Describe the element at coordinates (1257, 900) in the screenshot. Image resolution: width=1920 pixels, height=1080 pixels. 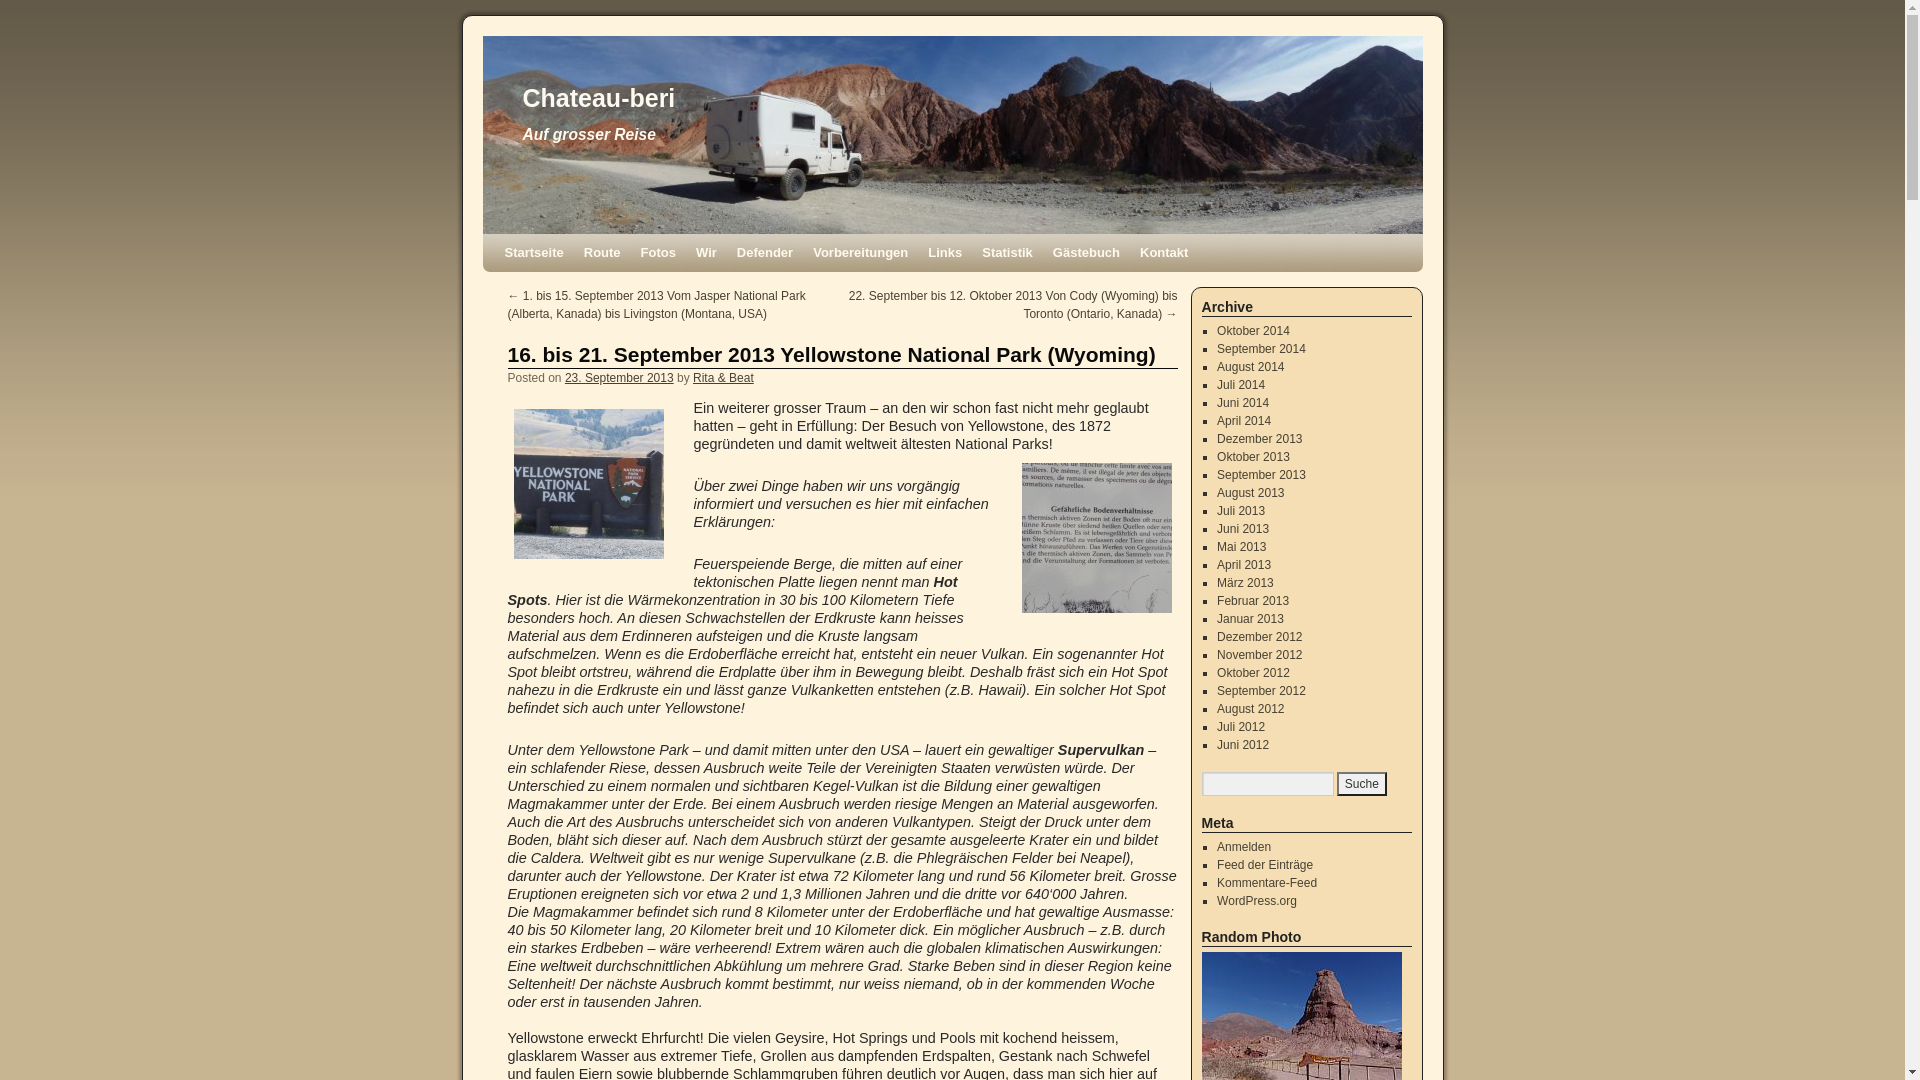
I see `WordPress.org` at that location.